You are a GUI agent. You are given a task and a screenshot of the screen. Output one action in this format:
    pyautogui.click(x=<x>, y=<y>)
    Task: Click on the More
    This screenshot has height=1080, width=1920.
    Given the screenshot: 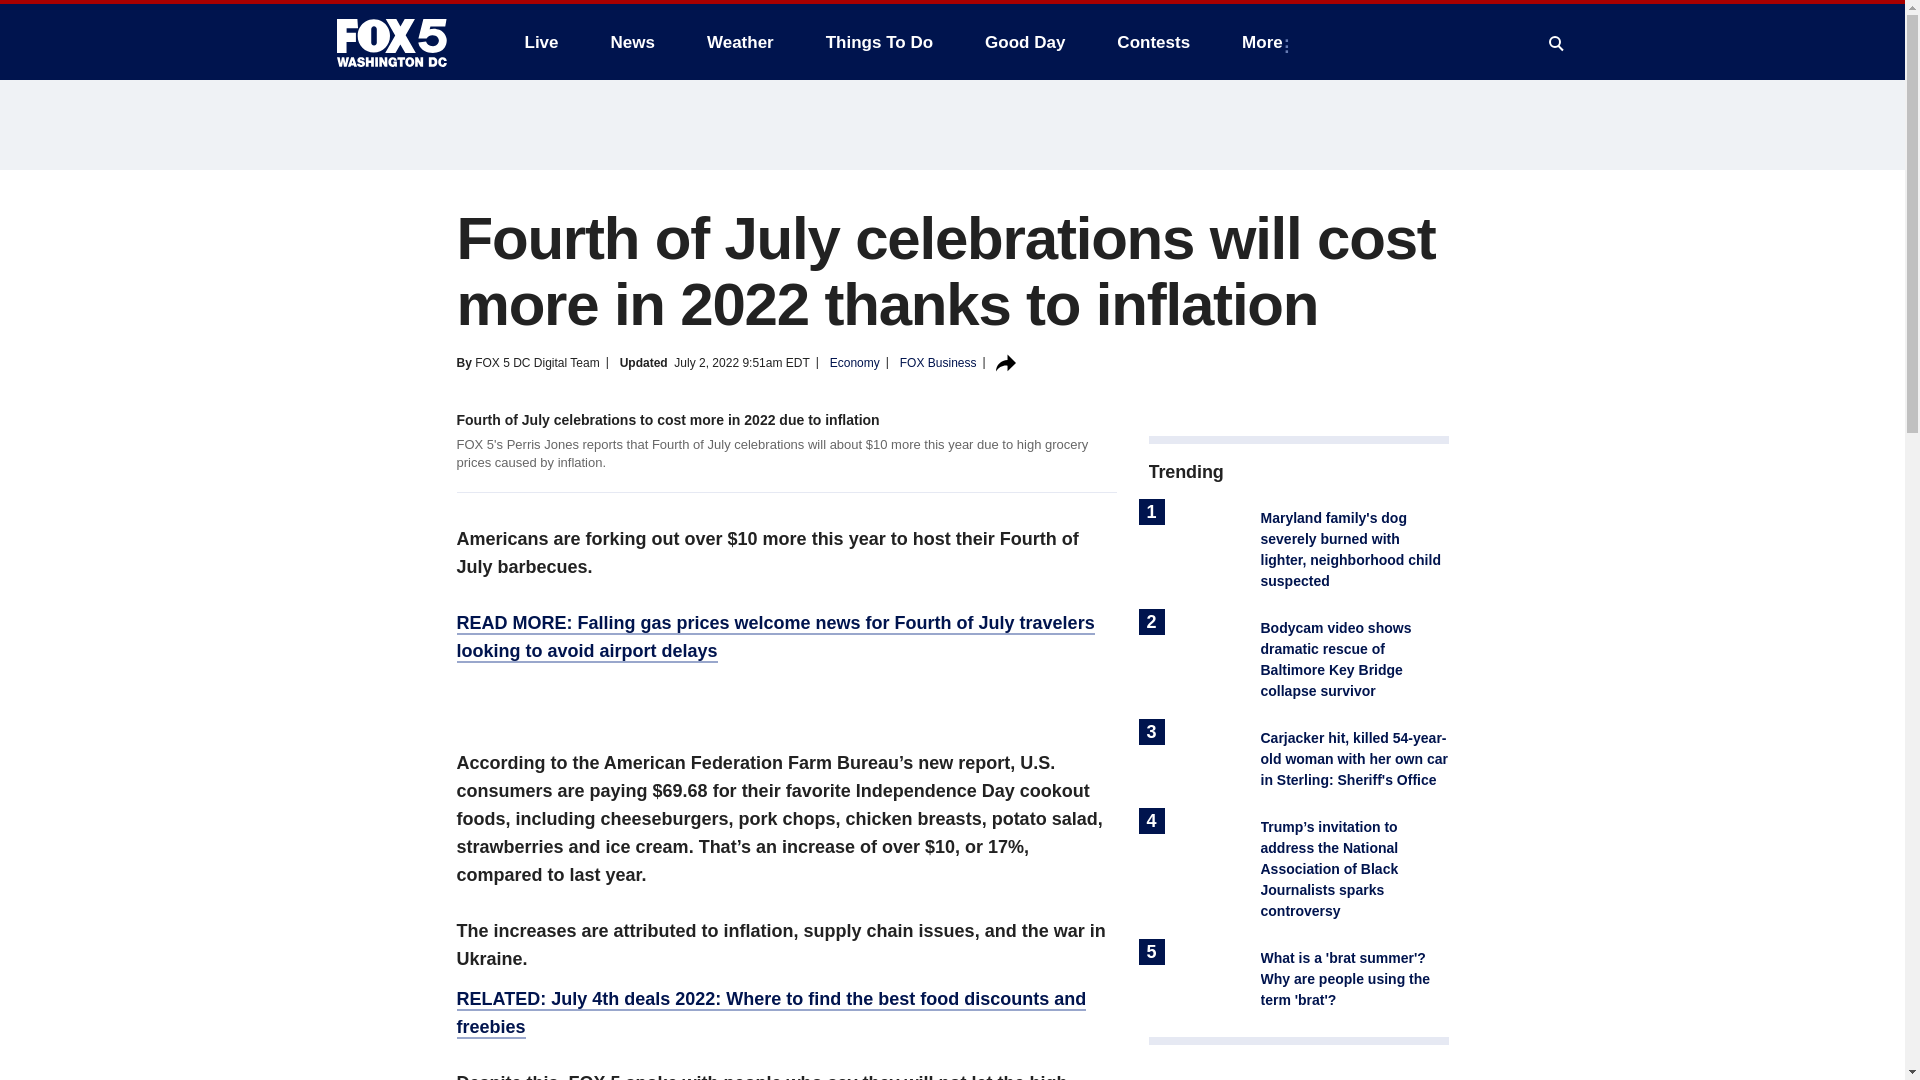 What is the action you would take?
    pyautogui.click(x=1266, y=42)
    